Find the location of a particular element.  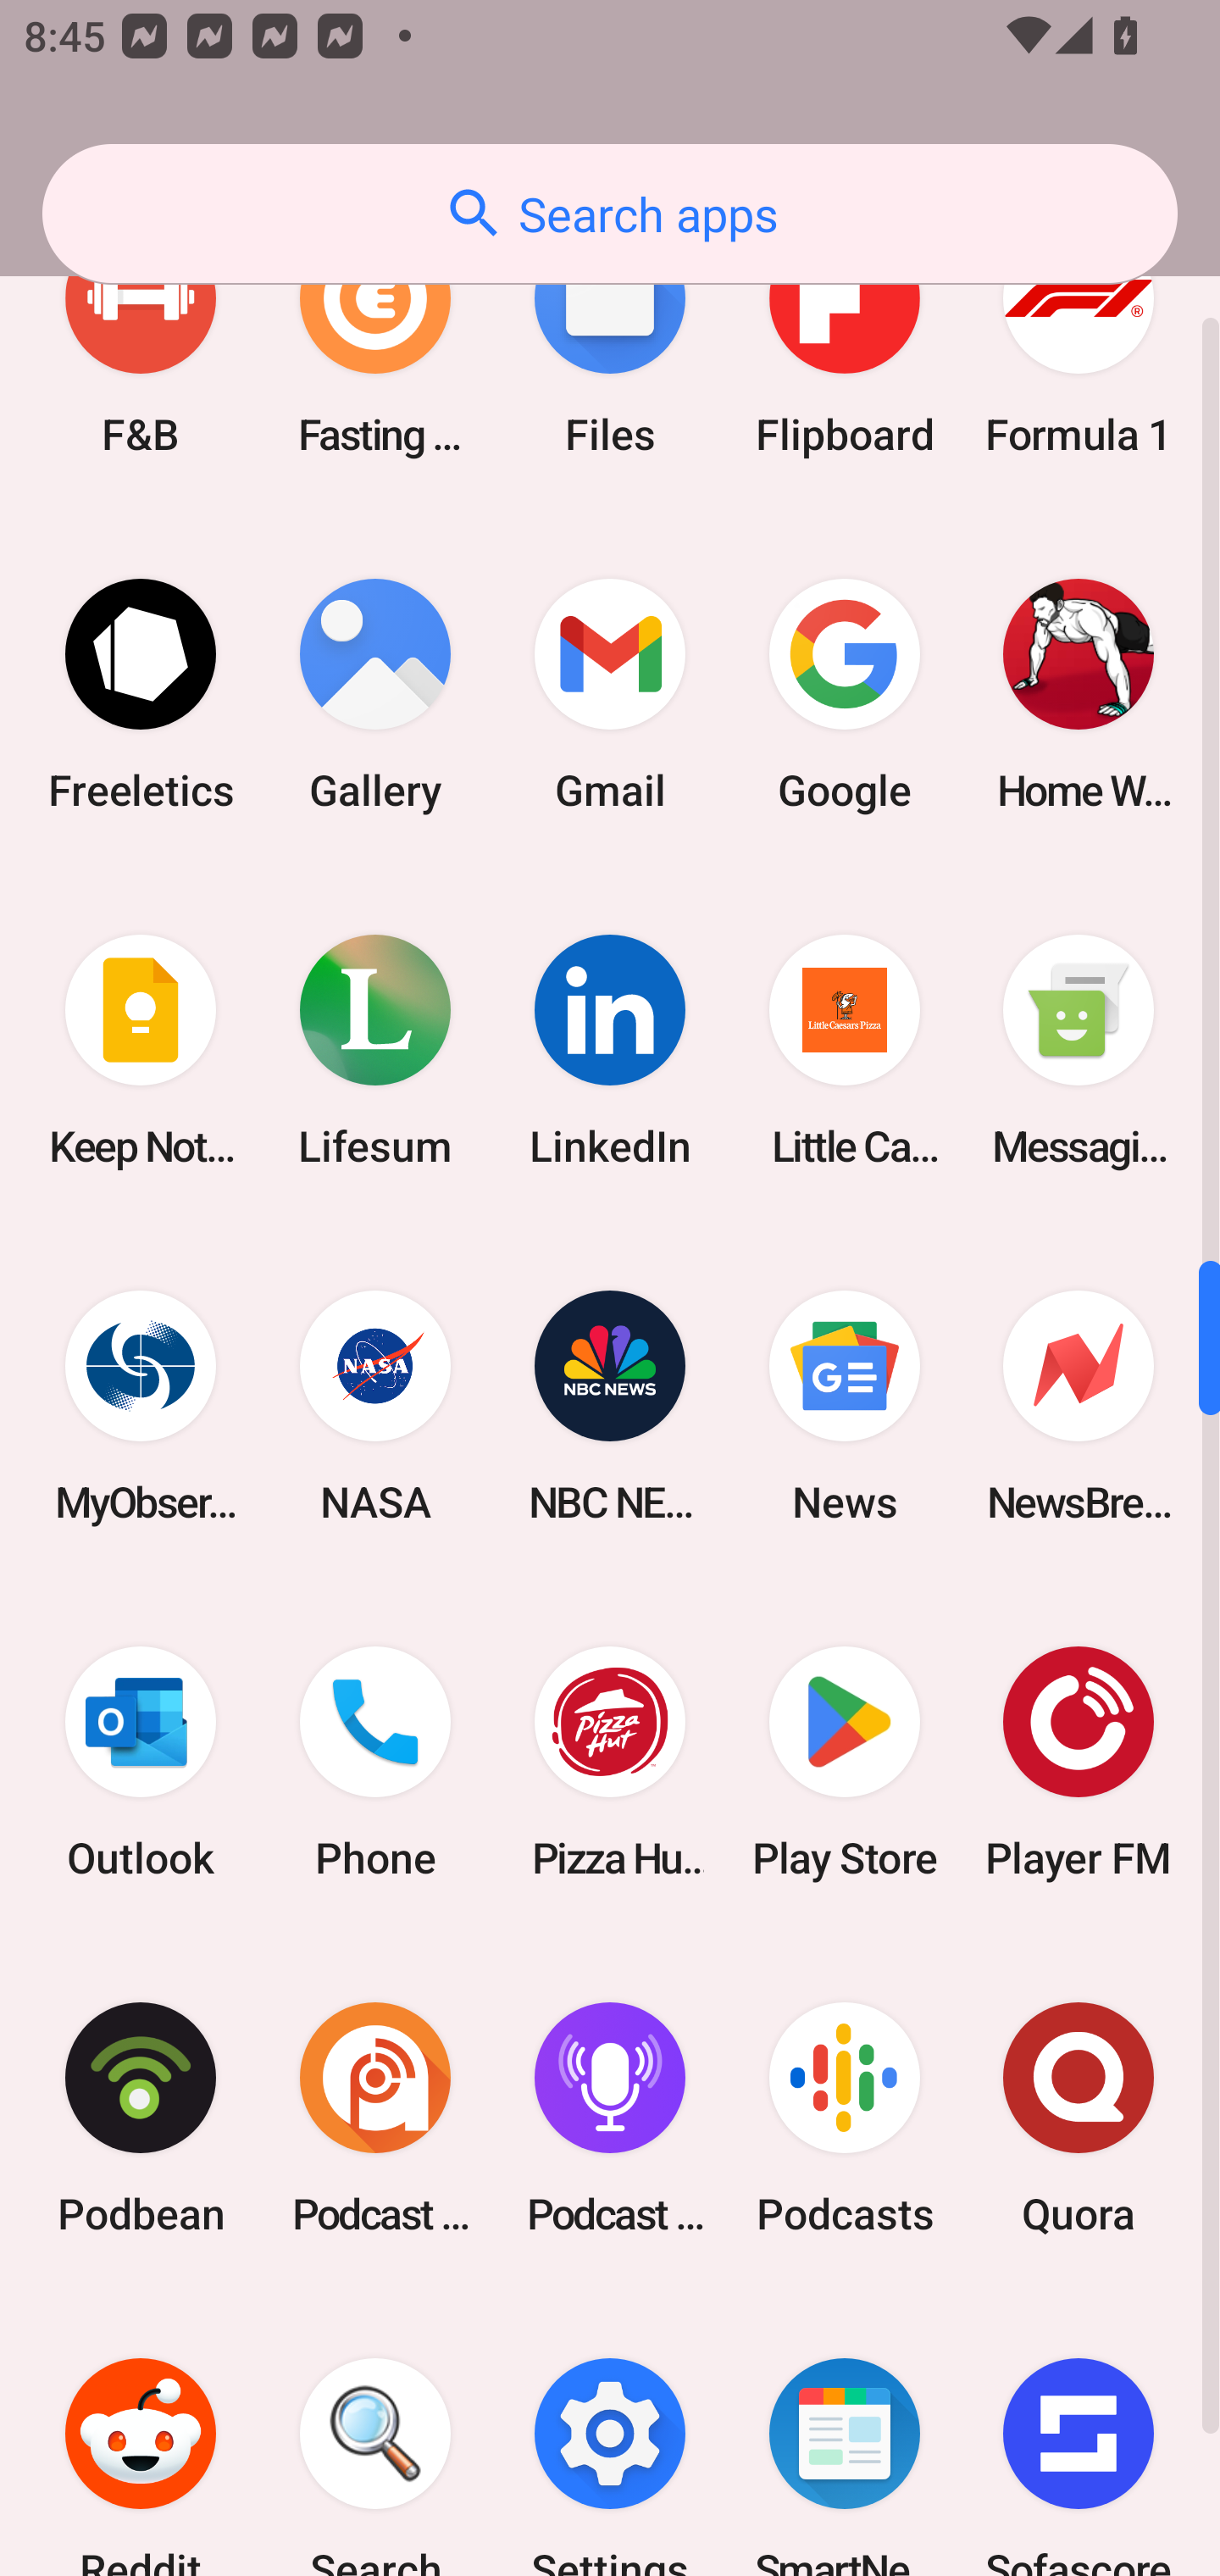

Podcasts is located at coordinates (844, 2117).